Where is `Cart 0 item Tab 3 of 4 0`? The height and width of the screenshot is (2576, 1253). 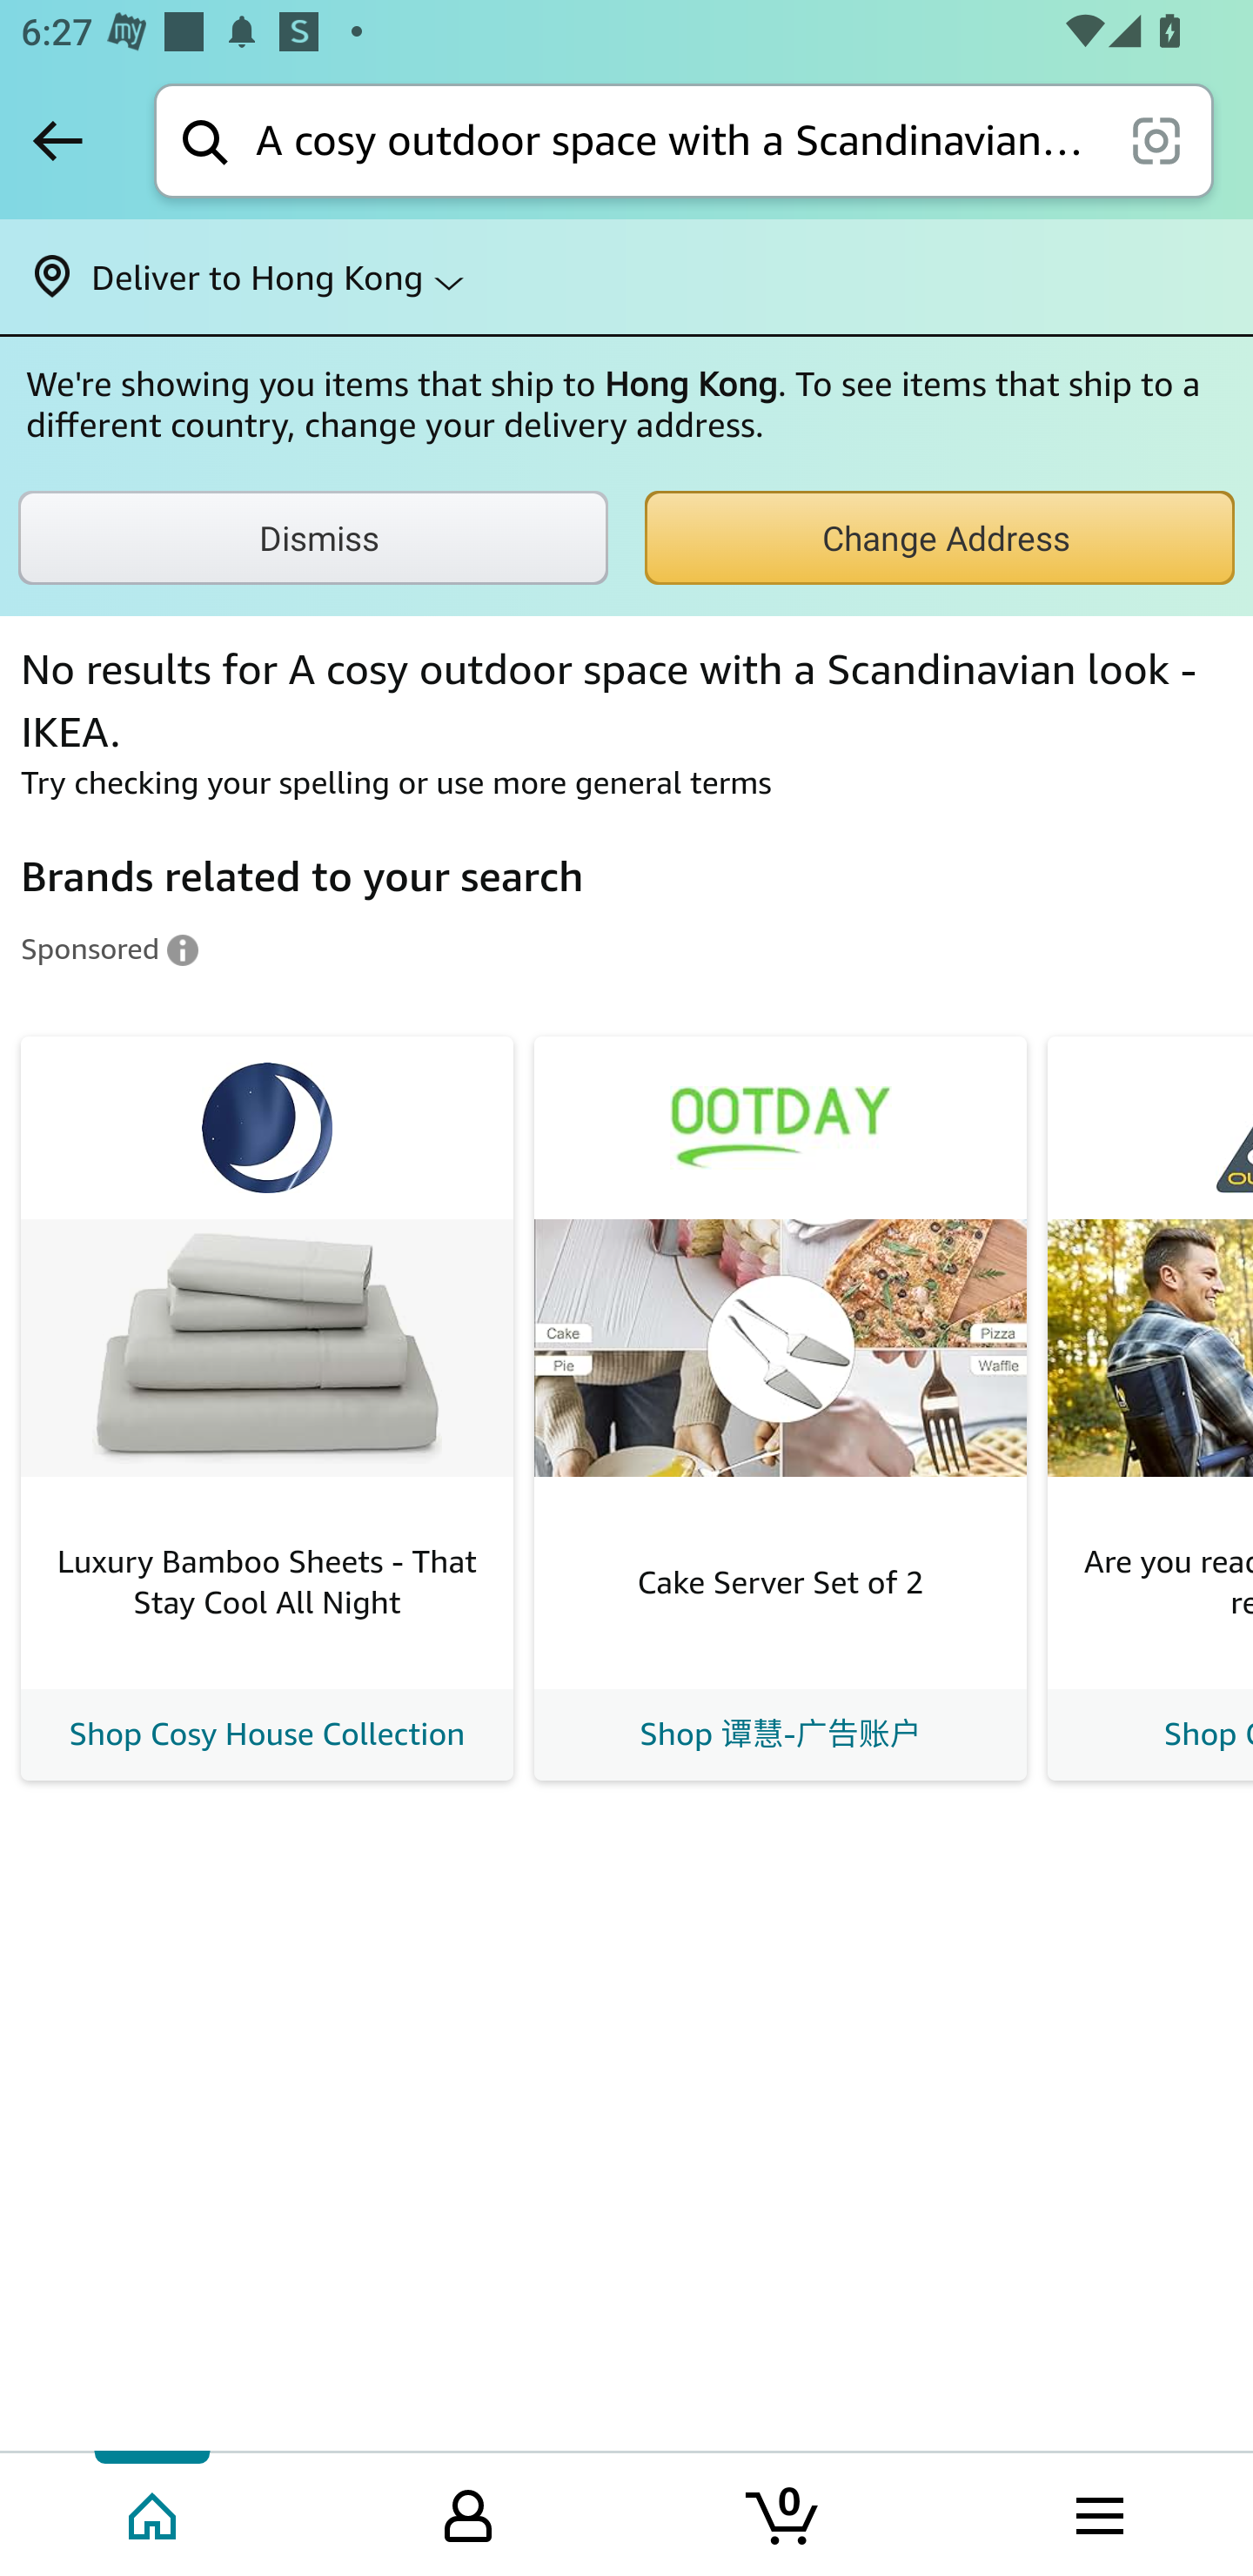 Cart 0 item Tab 3 of 4 0 is located at coordinates (784, 2512).